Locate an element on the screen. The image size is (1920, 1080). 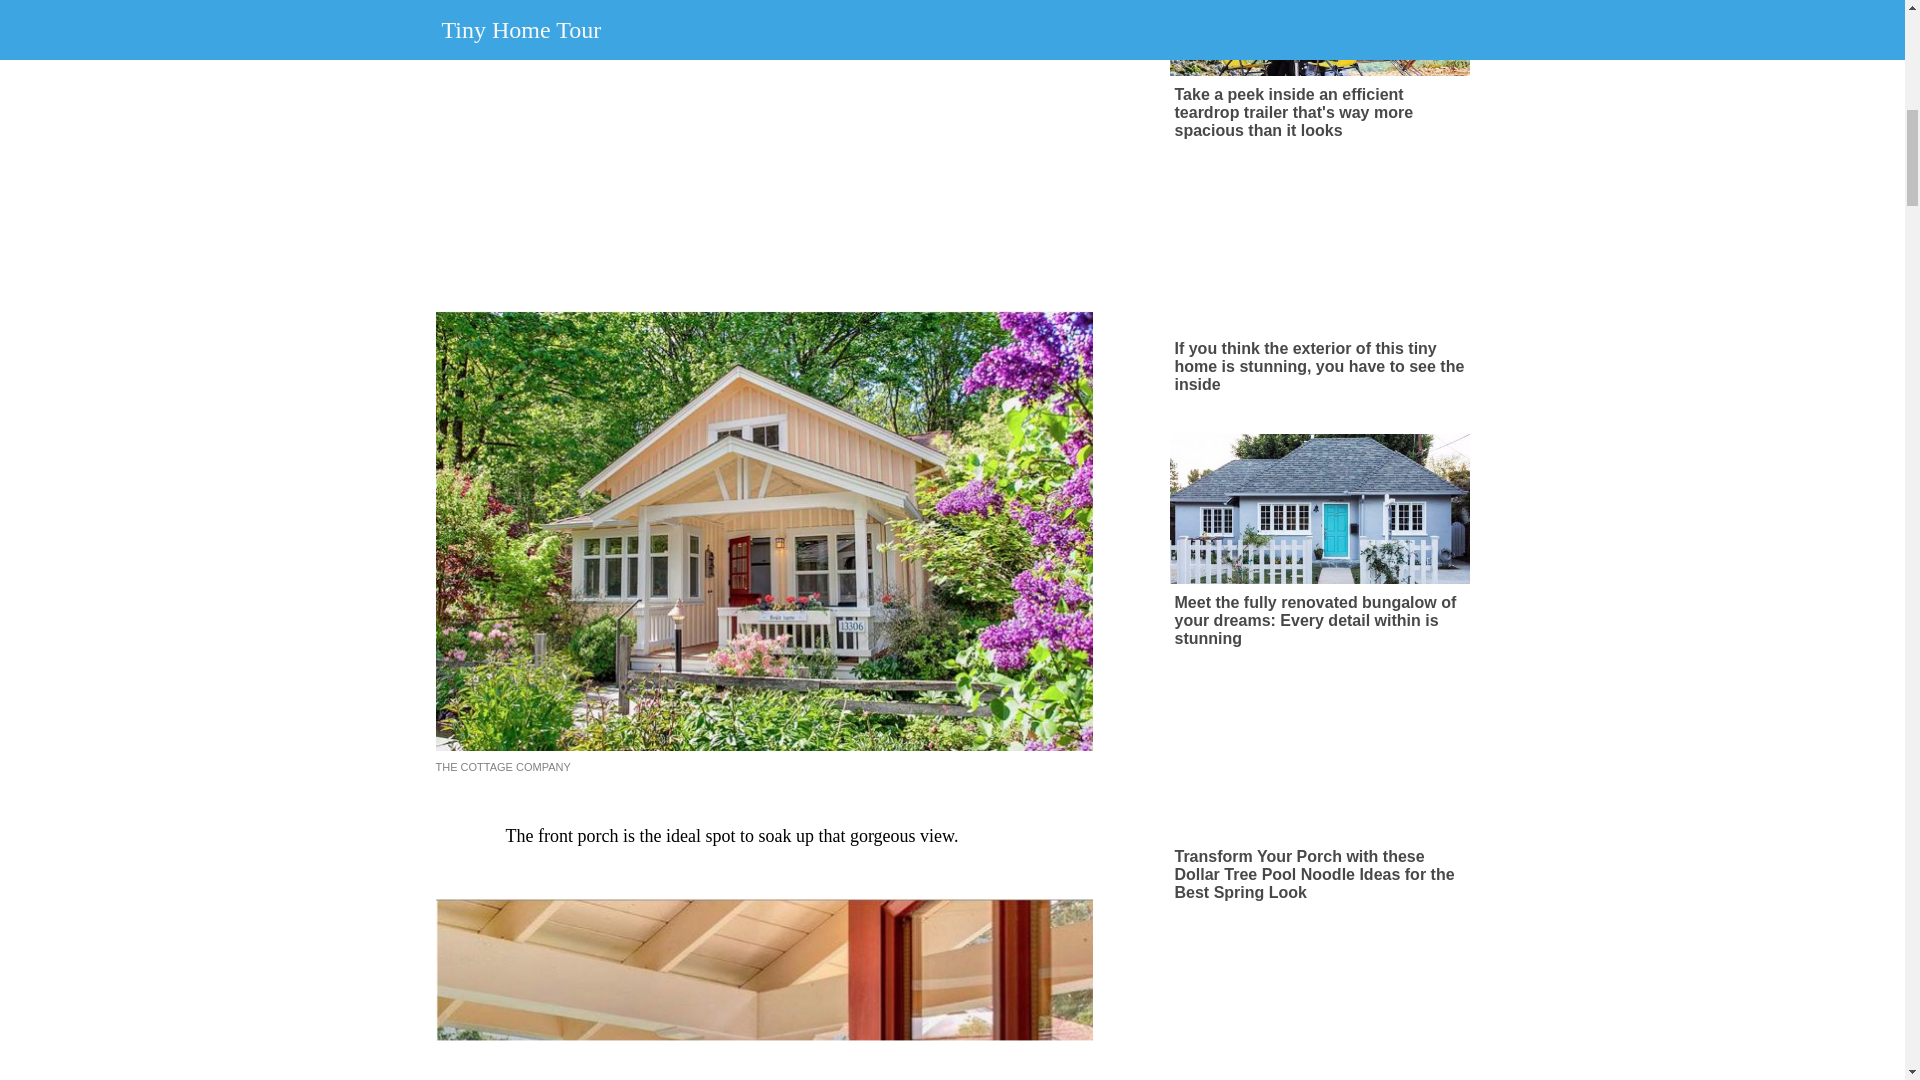
THE COTTAGE COMPANY is located at coordinates (502, 767).